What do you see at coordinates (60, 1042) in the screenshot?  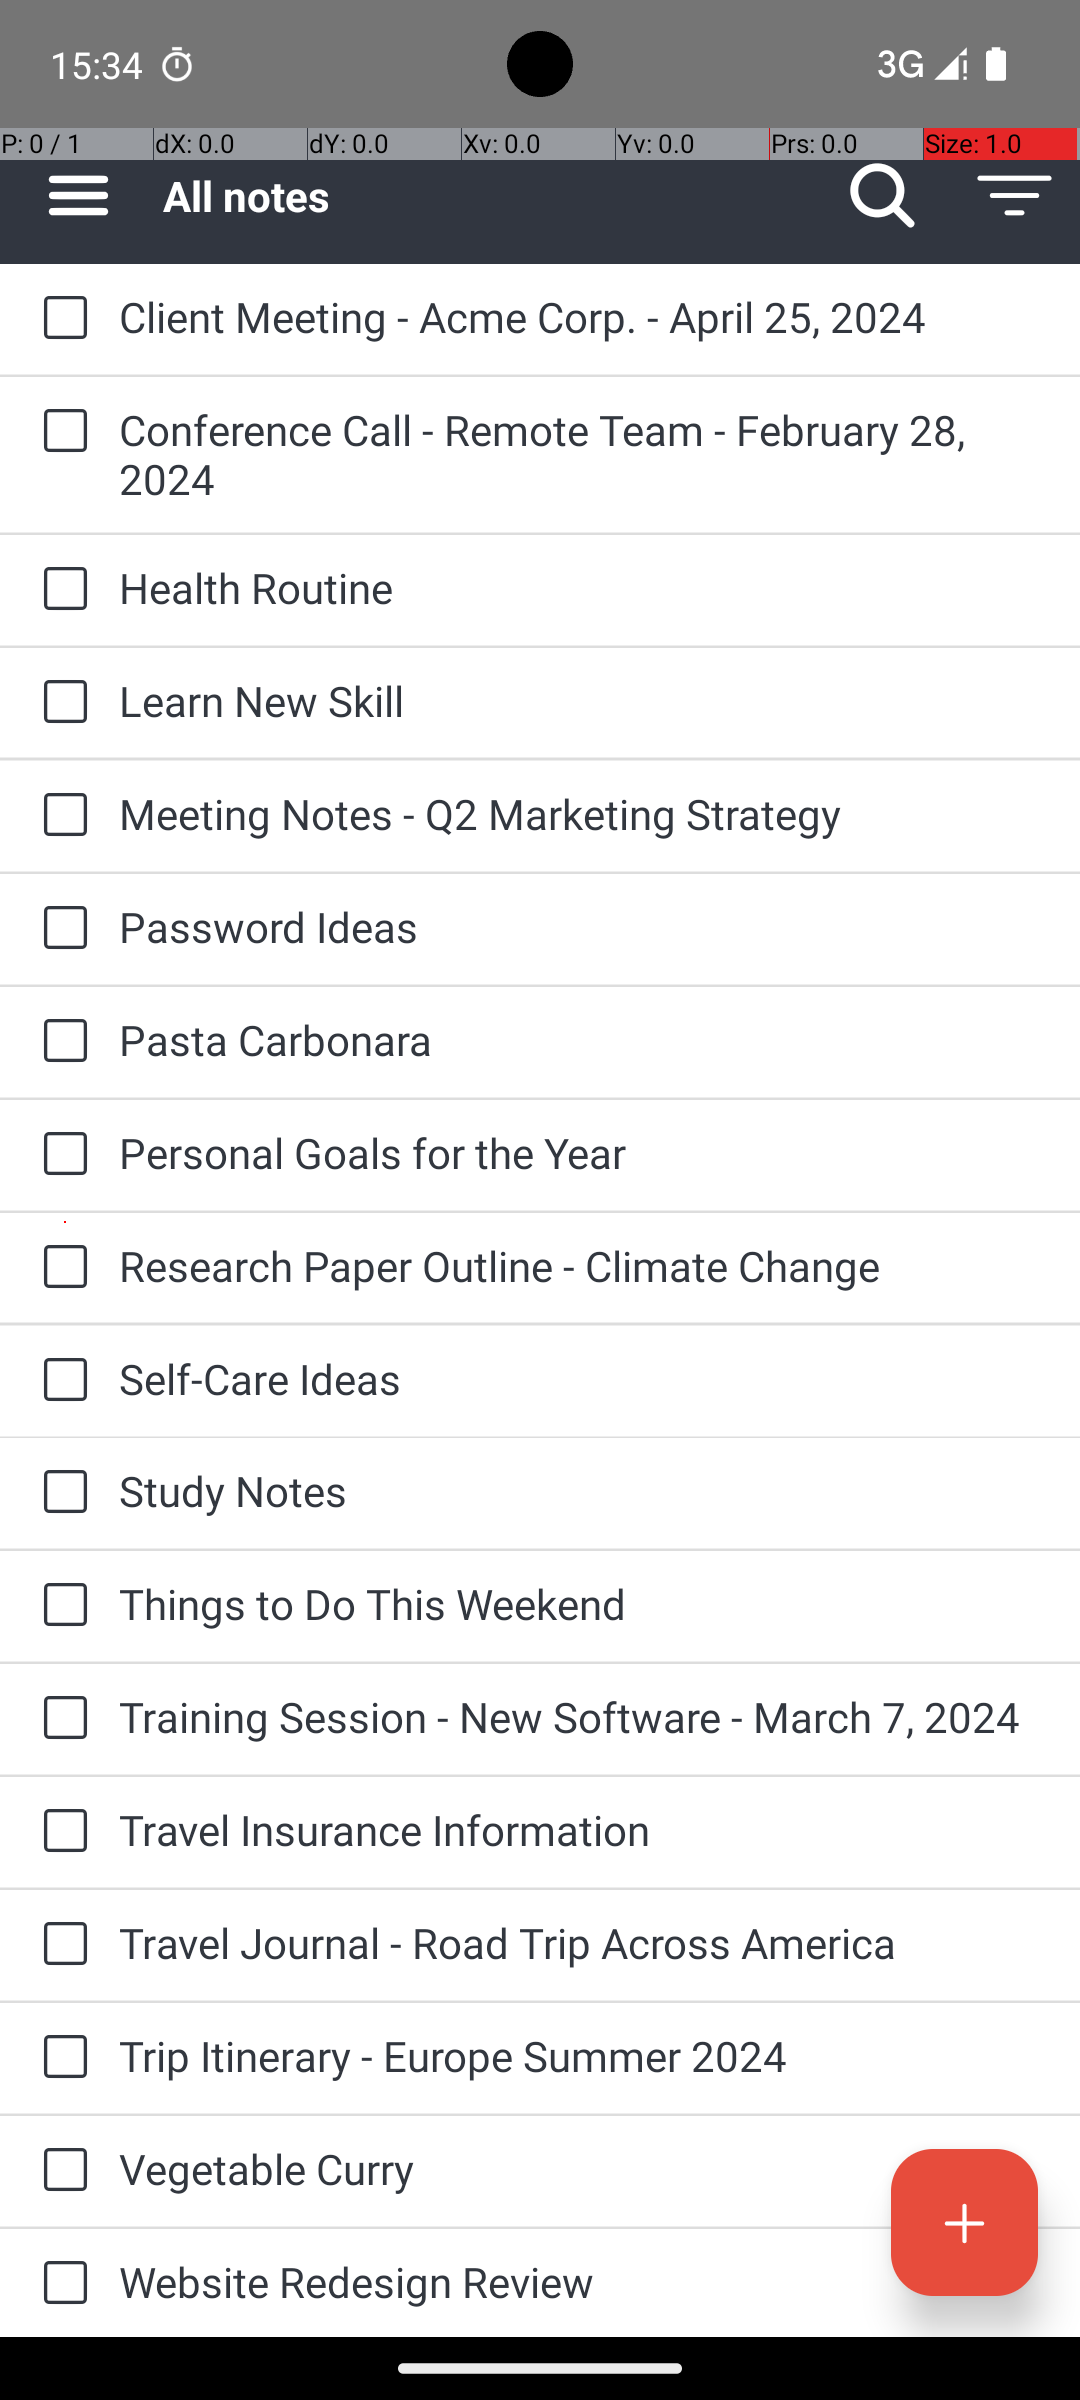 I see `to-do: Pasta Carbonara` at bounding box center [60, 1042].